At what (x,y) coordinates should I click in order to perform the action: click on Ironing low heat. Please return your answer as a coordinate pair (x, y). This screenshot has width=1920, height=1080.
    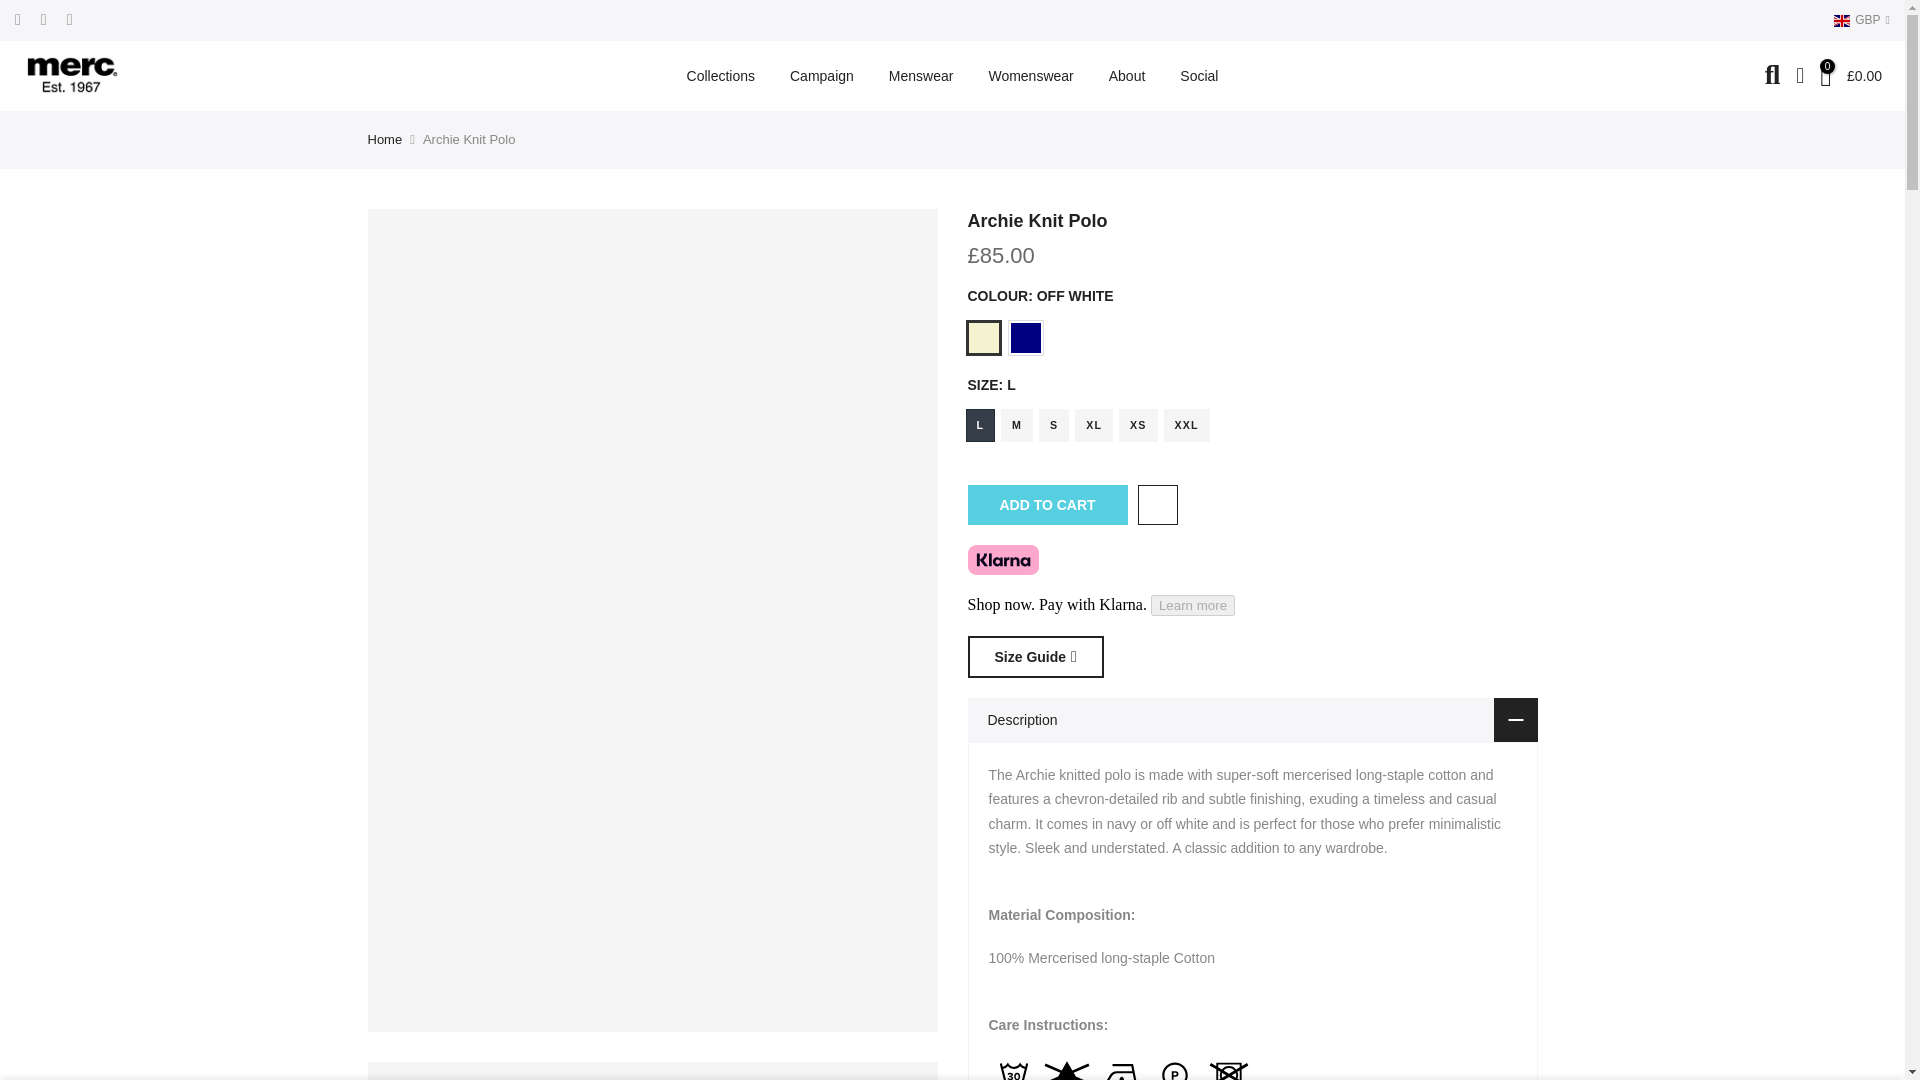
    Looking at the image, I should click on (1121, 1068).